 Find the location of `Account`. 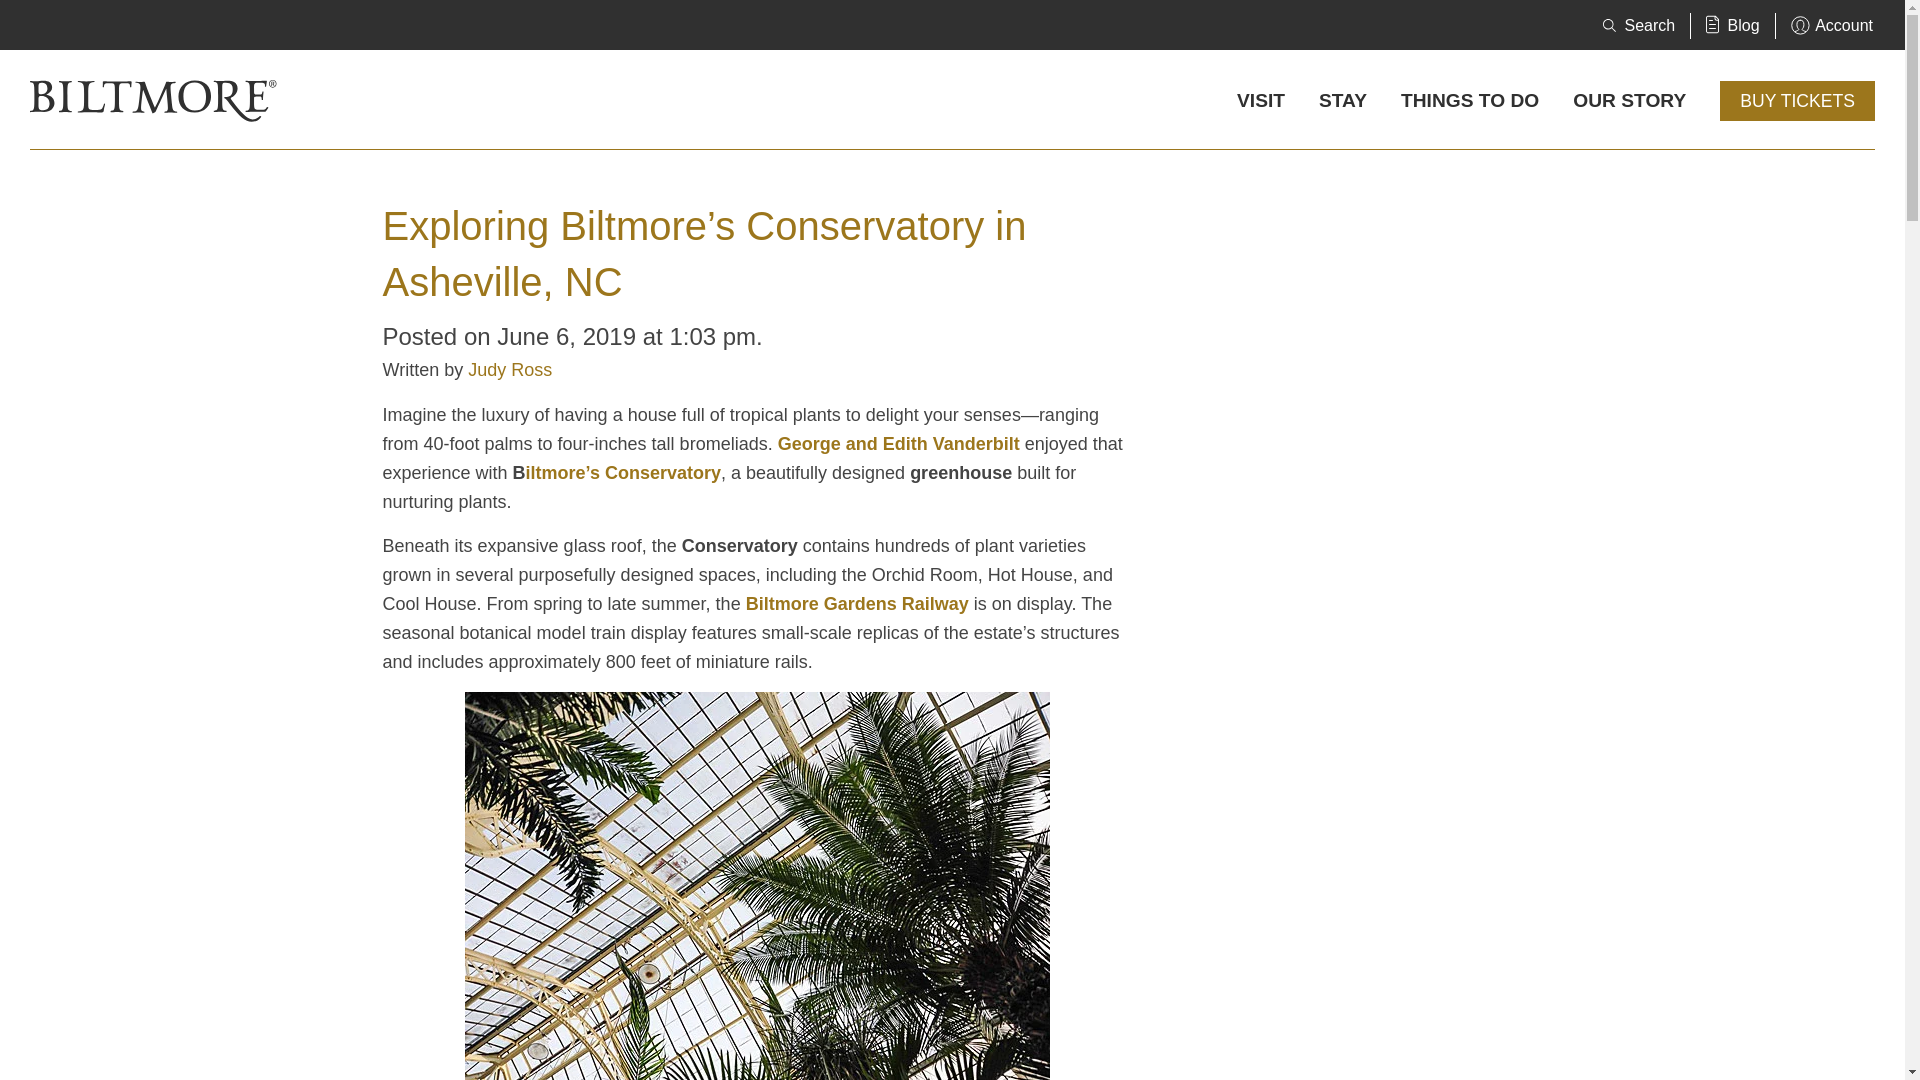

Account is located at coordinates (1832, 25).